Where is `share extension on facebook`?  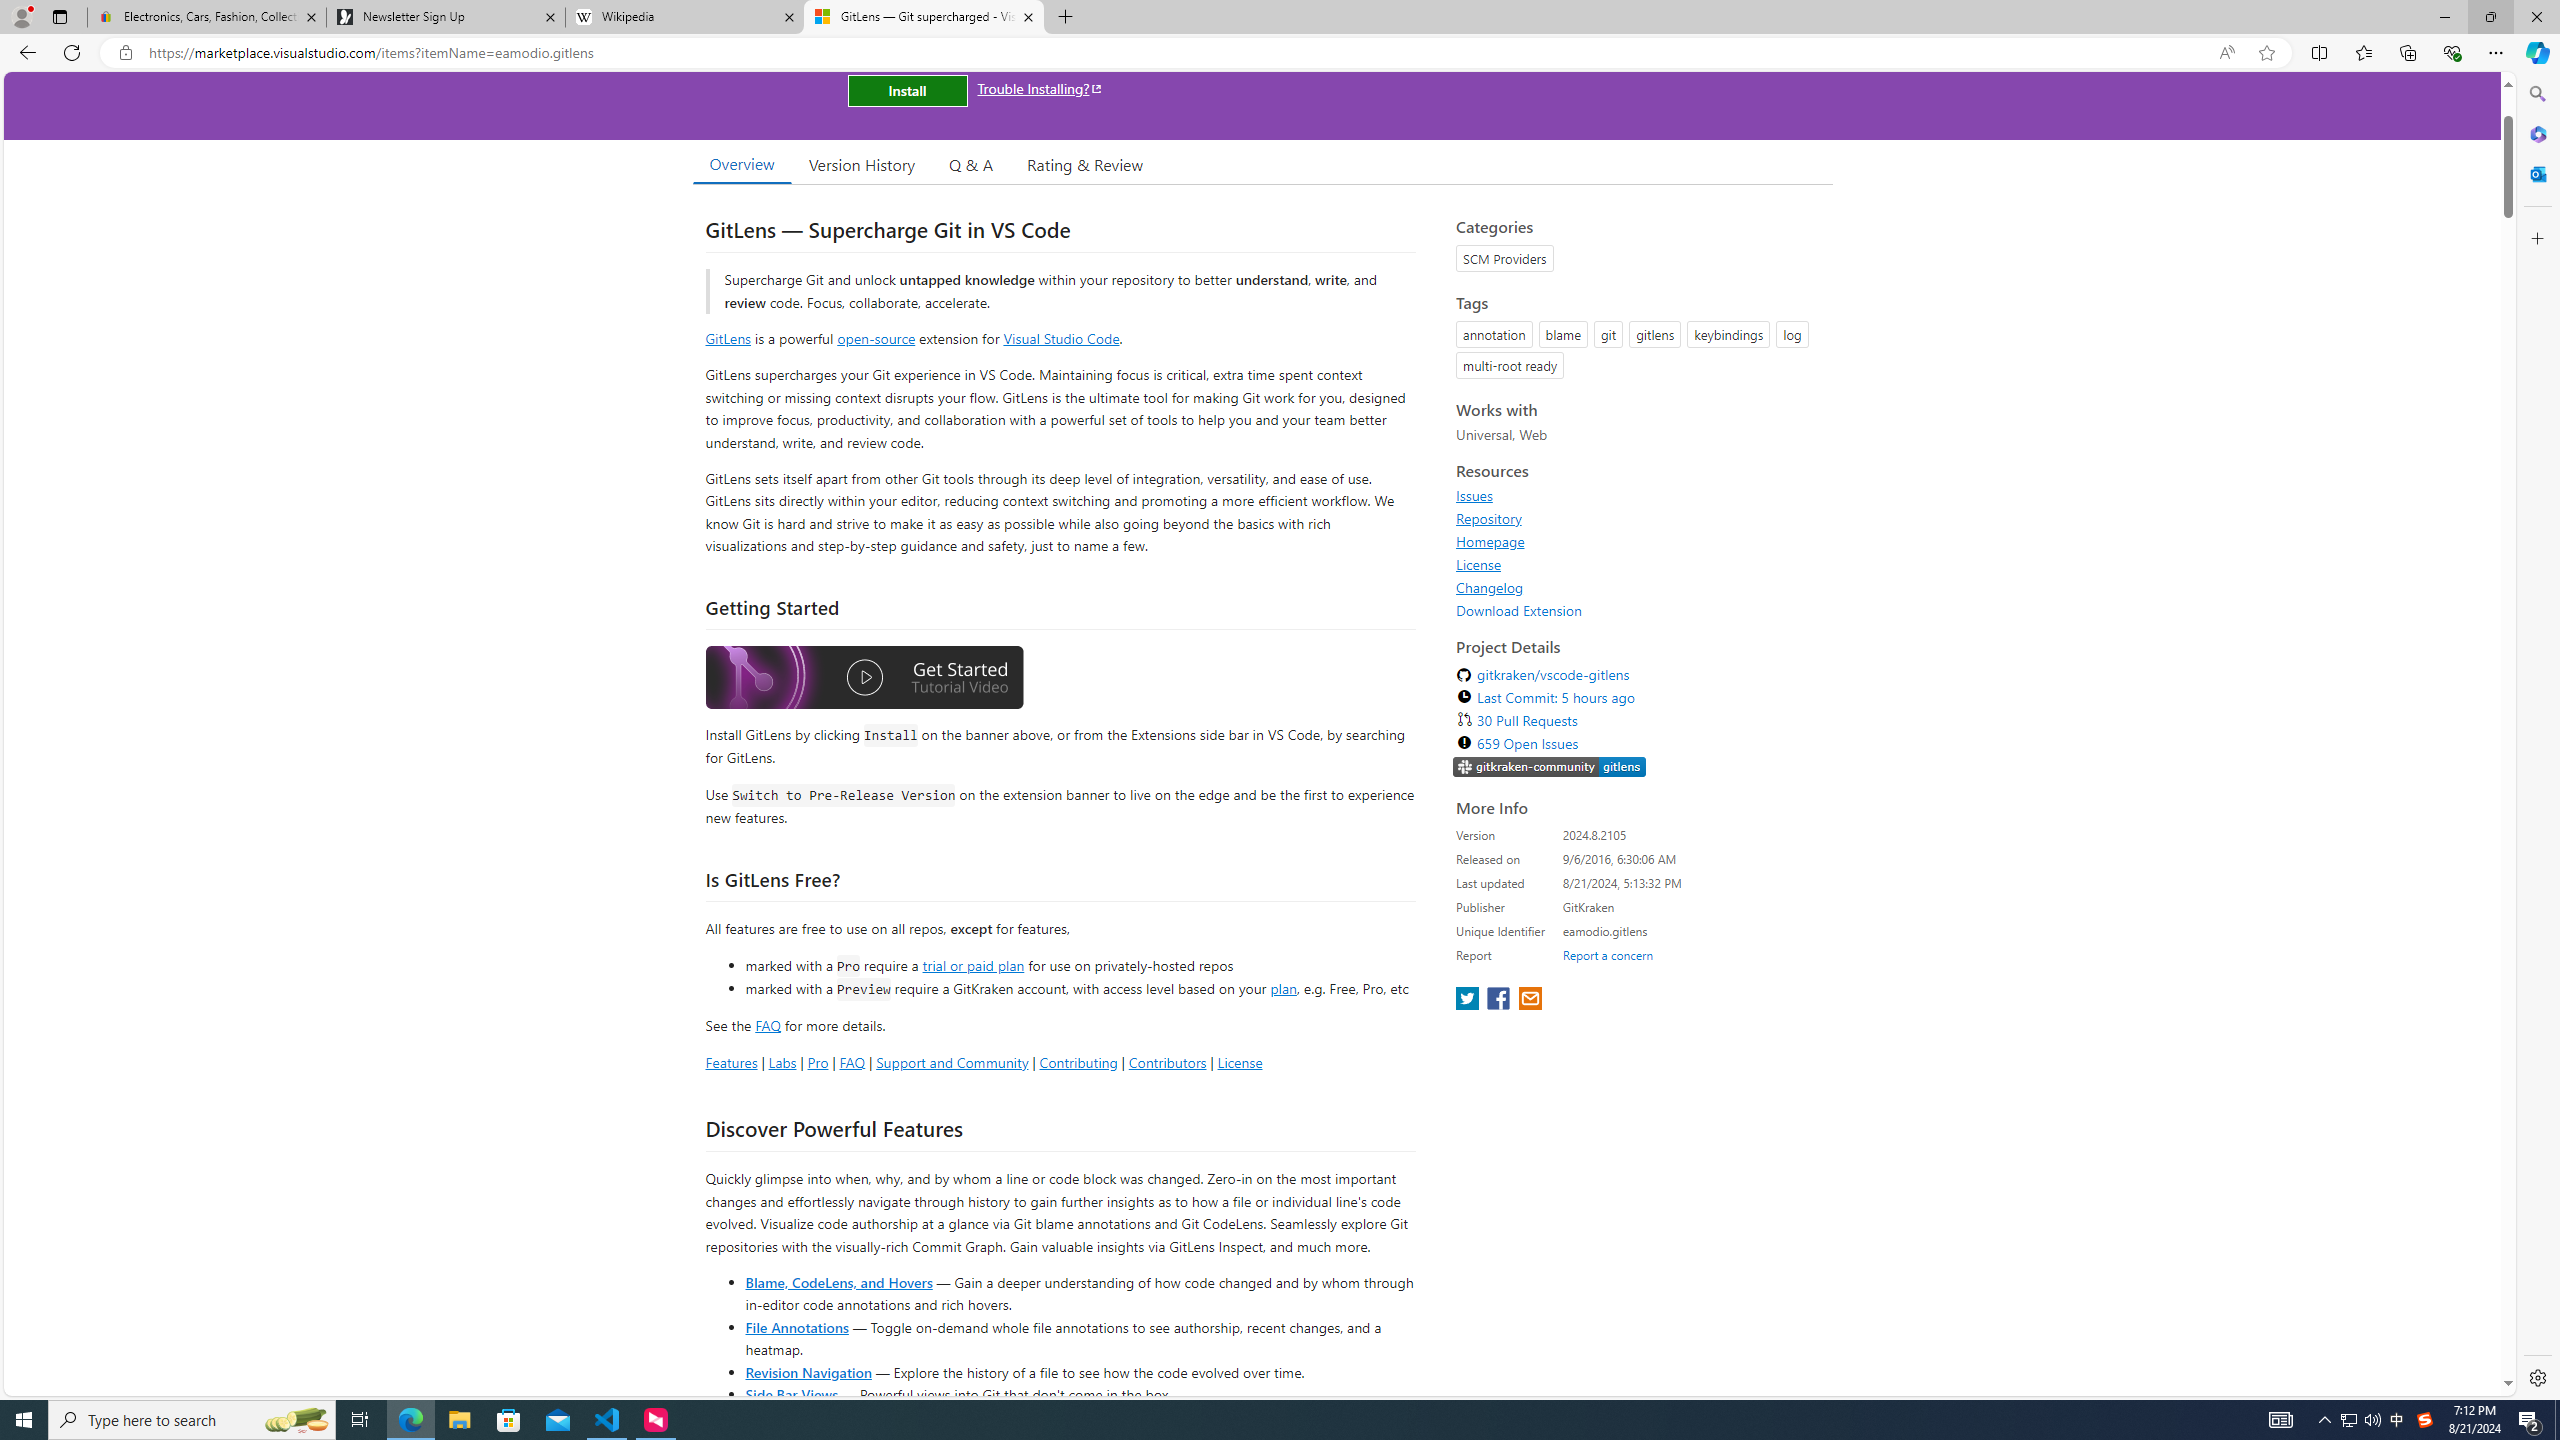
share extension on facebook is located at coordinates (1501, 1000).